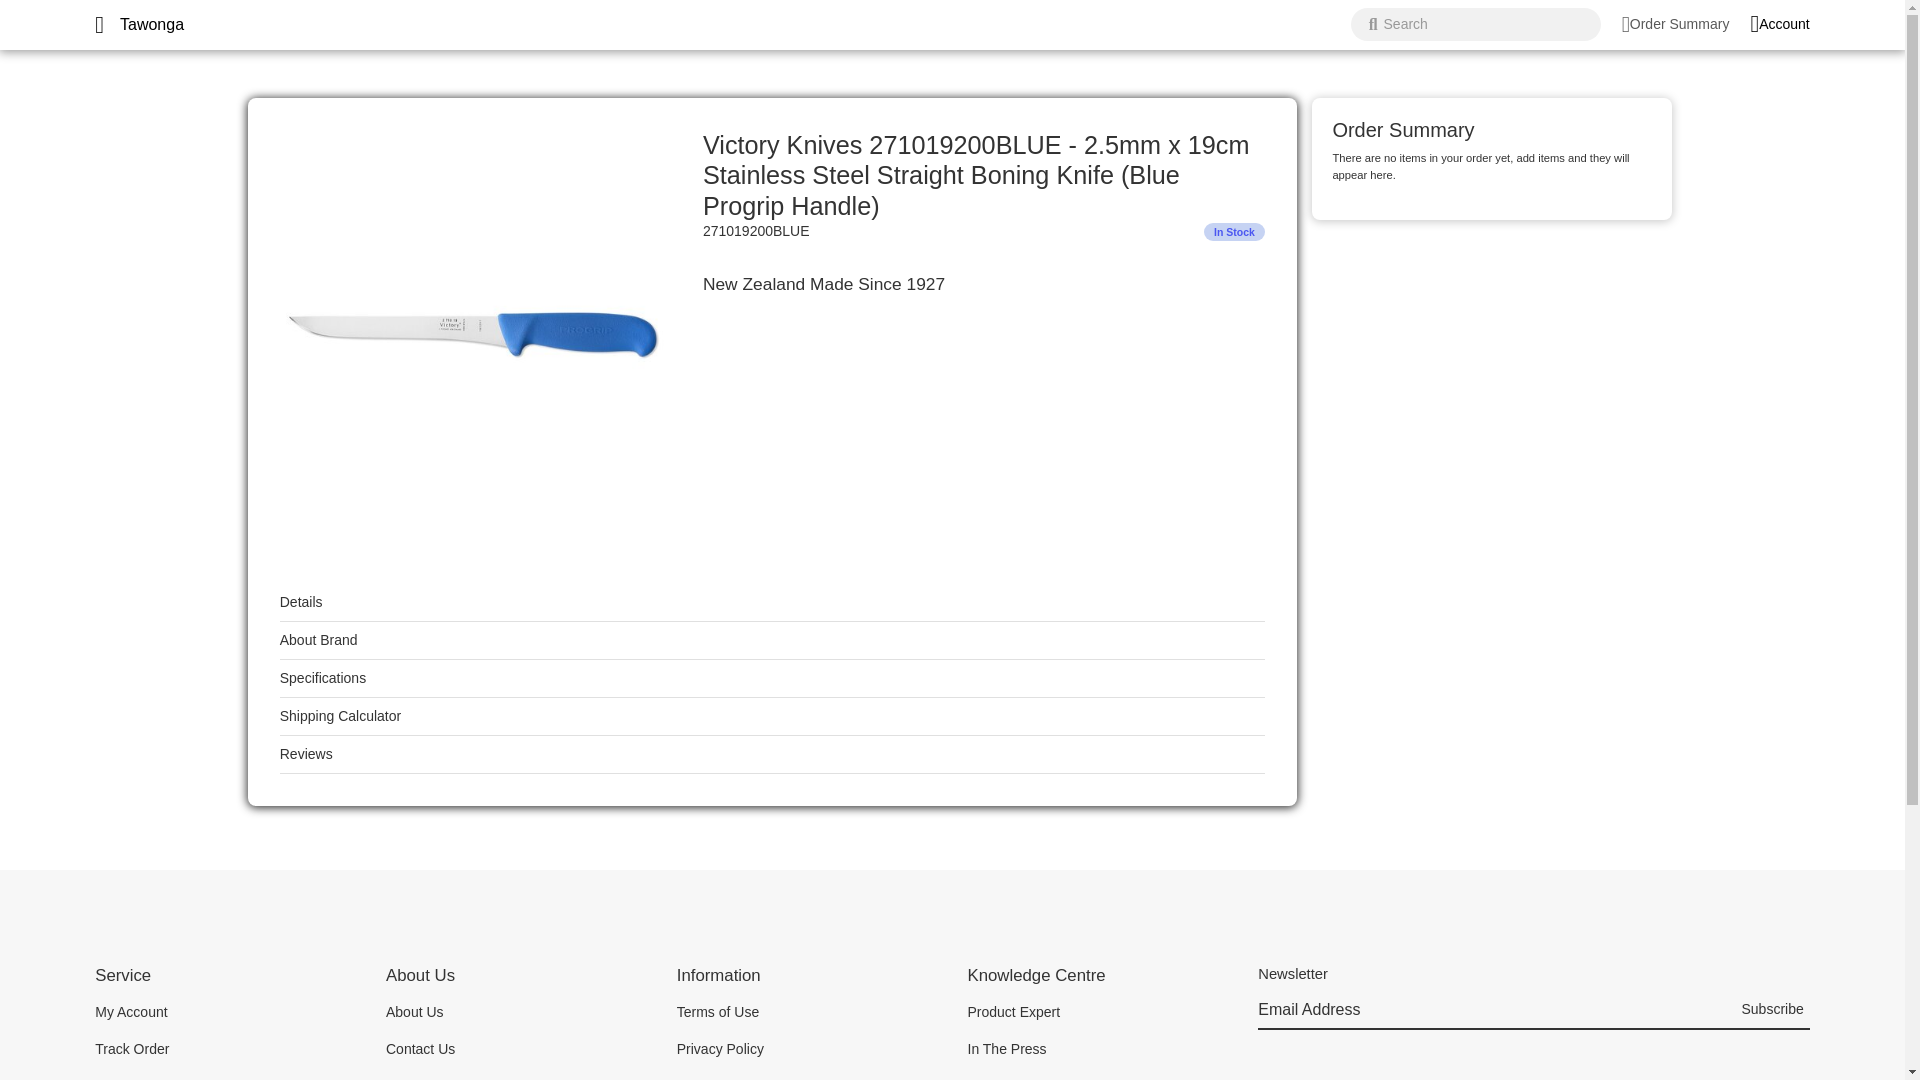  What do you see at coordinates (152, 24) in the screenshot?
I see `Tawonga` at bounding box center [152, 24].